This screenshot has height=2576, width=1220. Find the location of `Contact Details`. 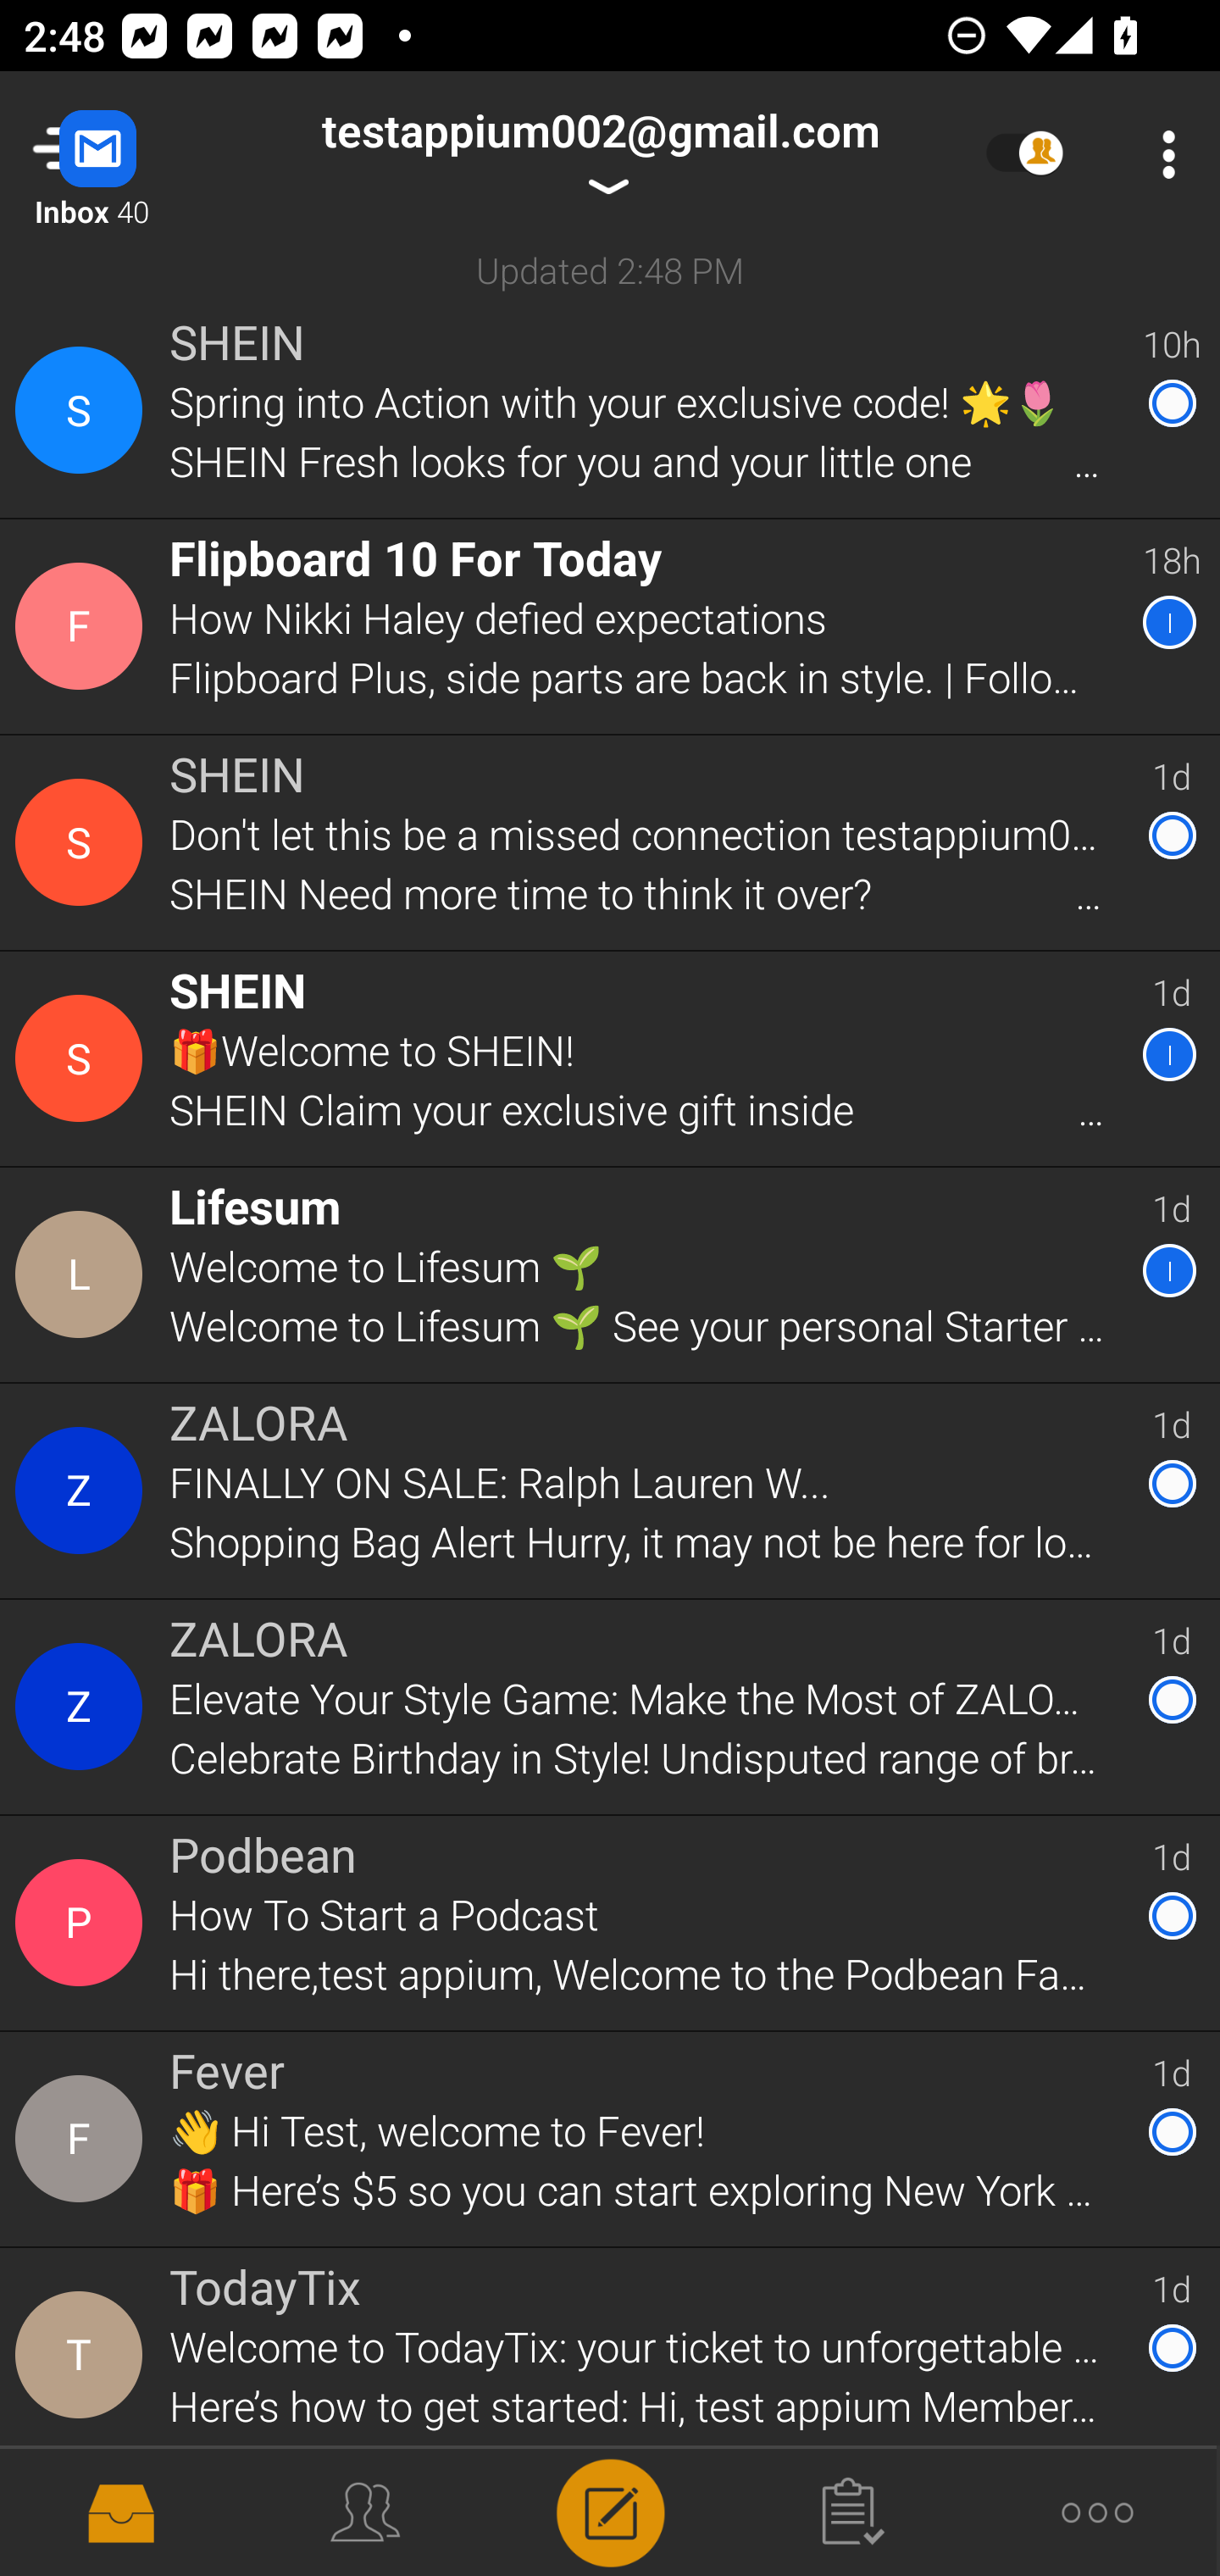

Contact Details is located at coordinates (83, 1707).